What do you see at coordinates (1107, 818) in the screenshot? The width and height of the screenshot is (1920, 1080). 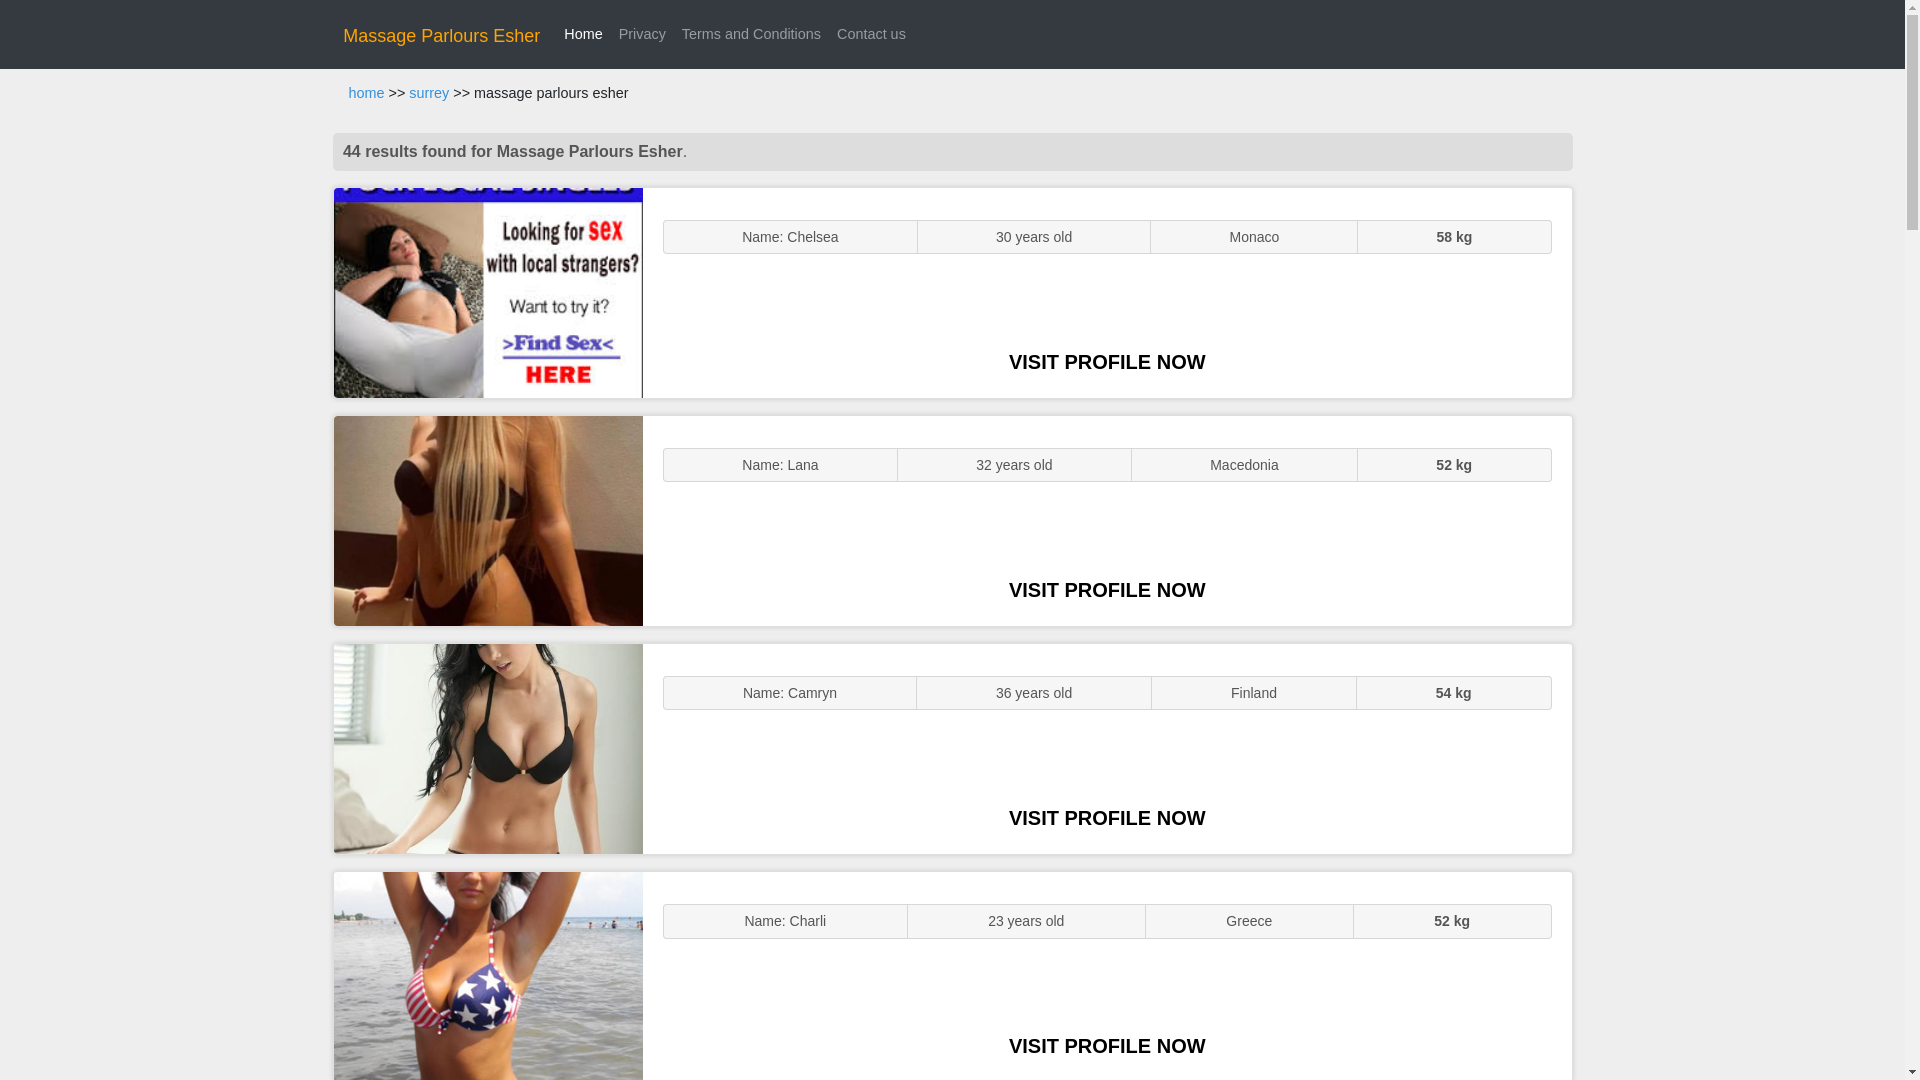 I see `VISIT PROFILE NOW` at bounding box center [1107, 818].